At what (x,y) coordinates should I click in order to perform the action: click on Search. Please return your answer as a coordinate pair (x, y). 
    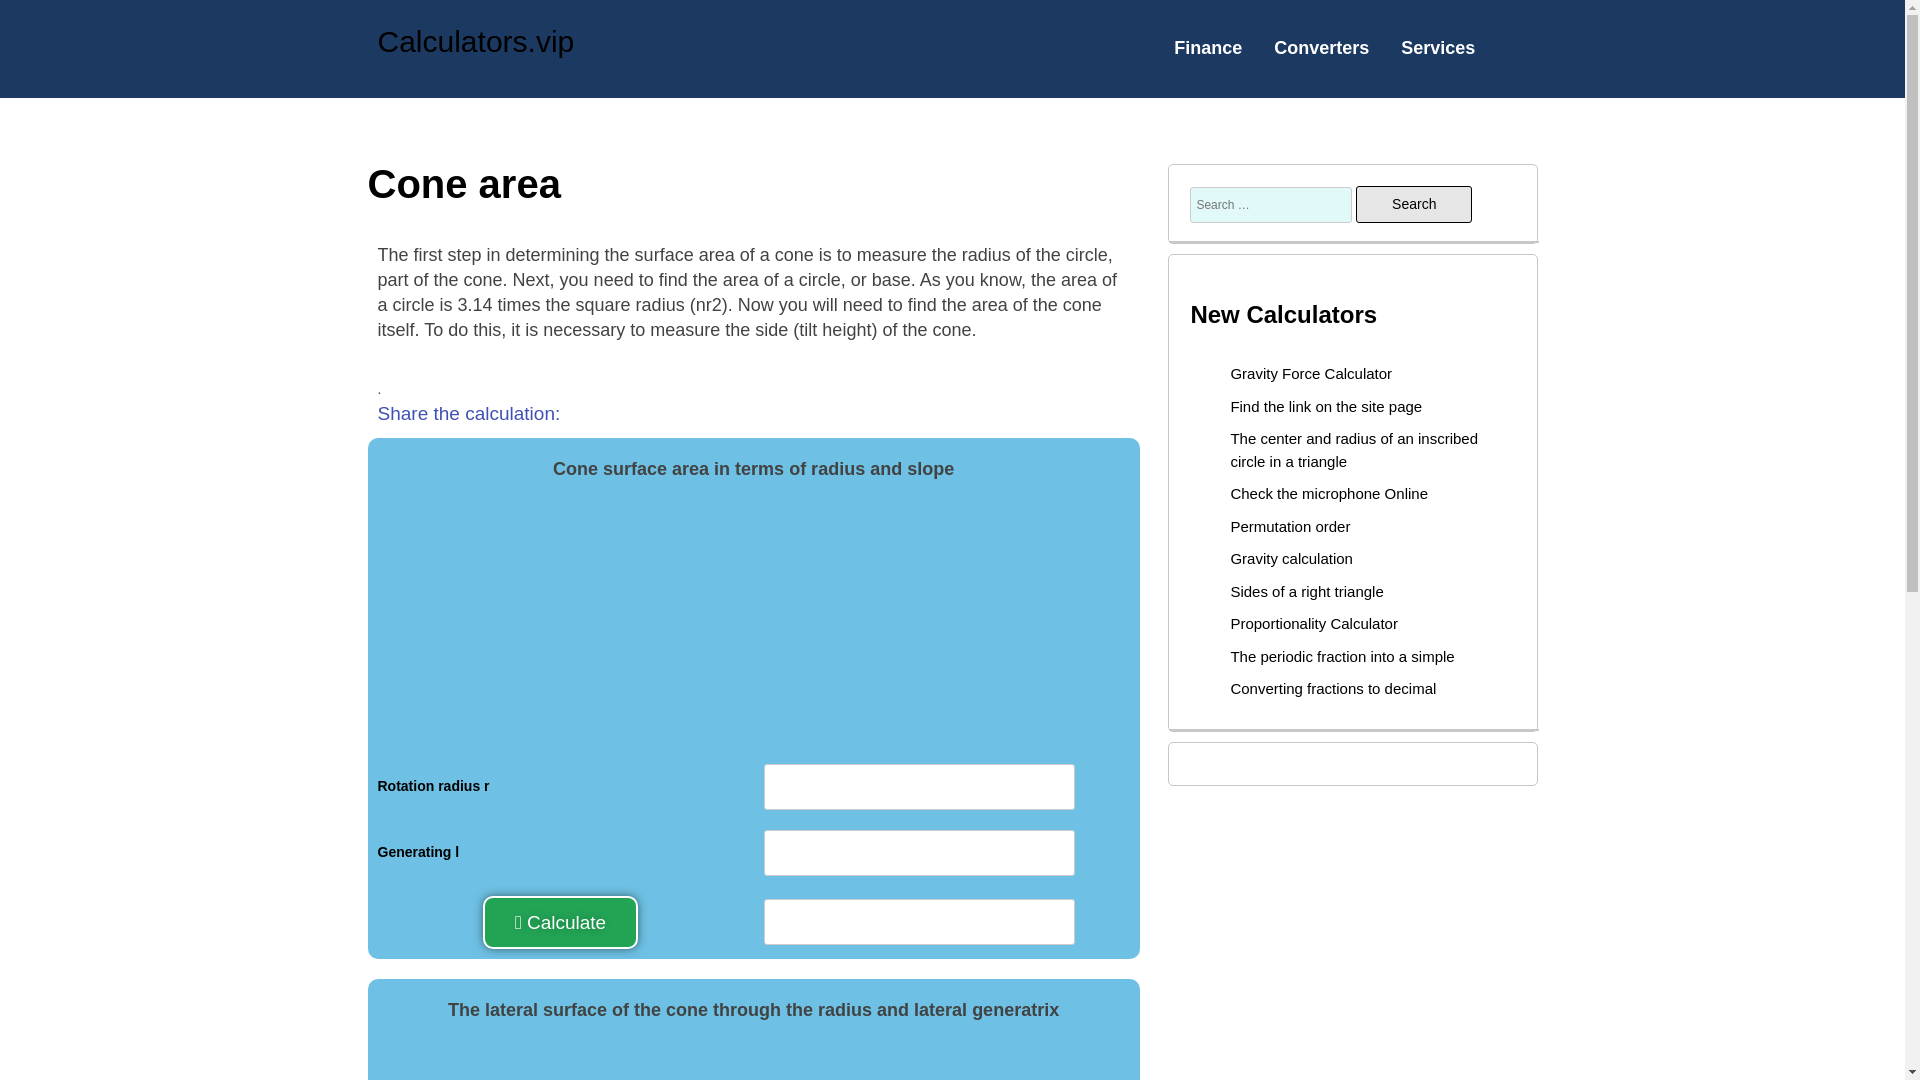
    Looking at the image, I should click on (1414, 204).